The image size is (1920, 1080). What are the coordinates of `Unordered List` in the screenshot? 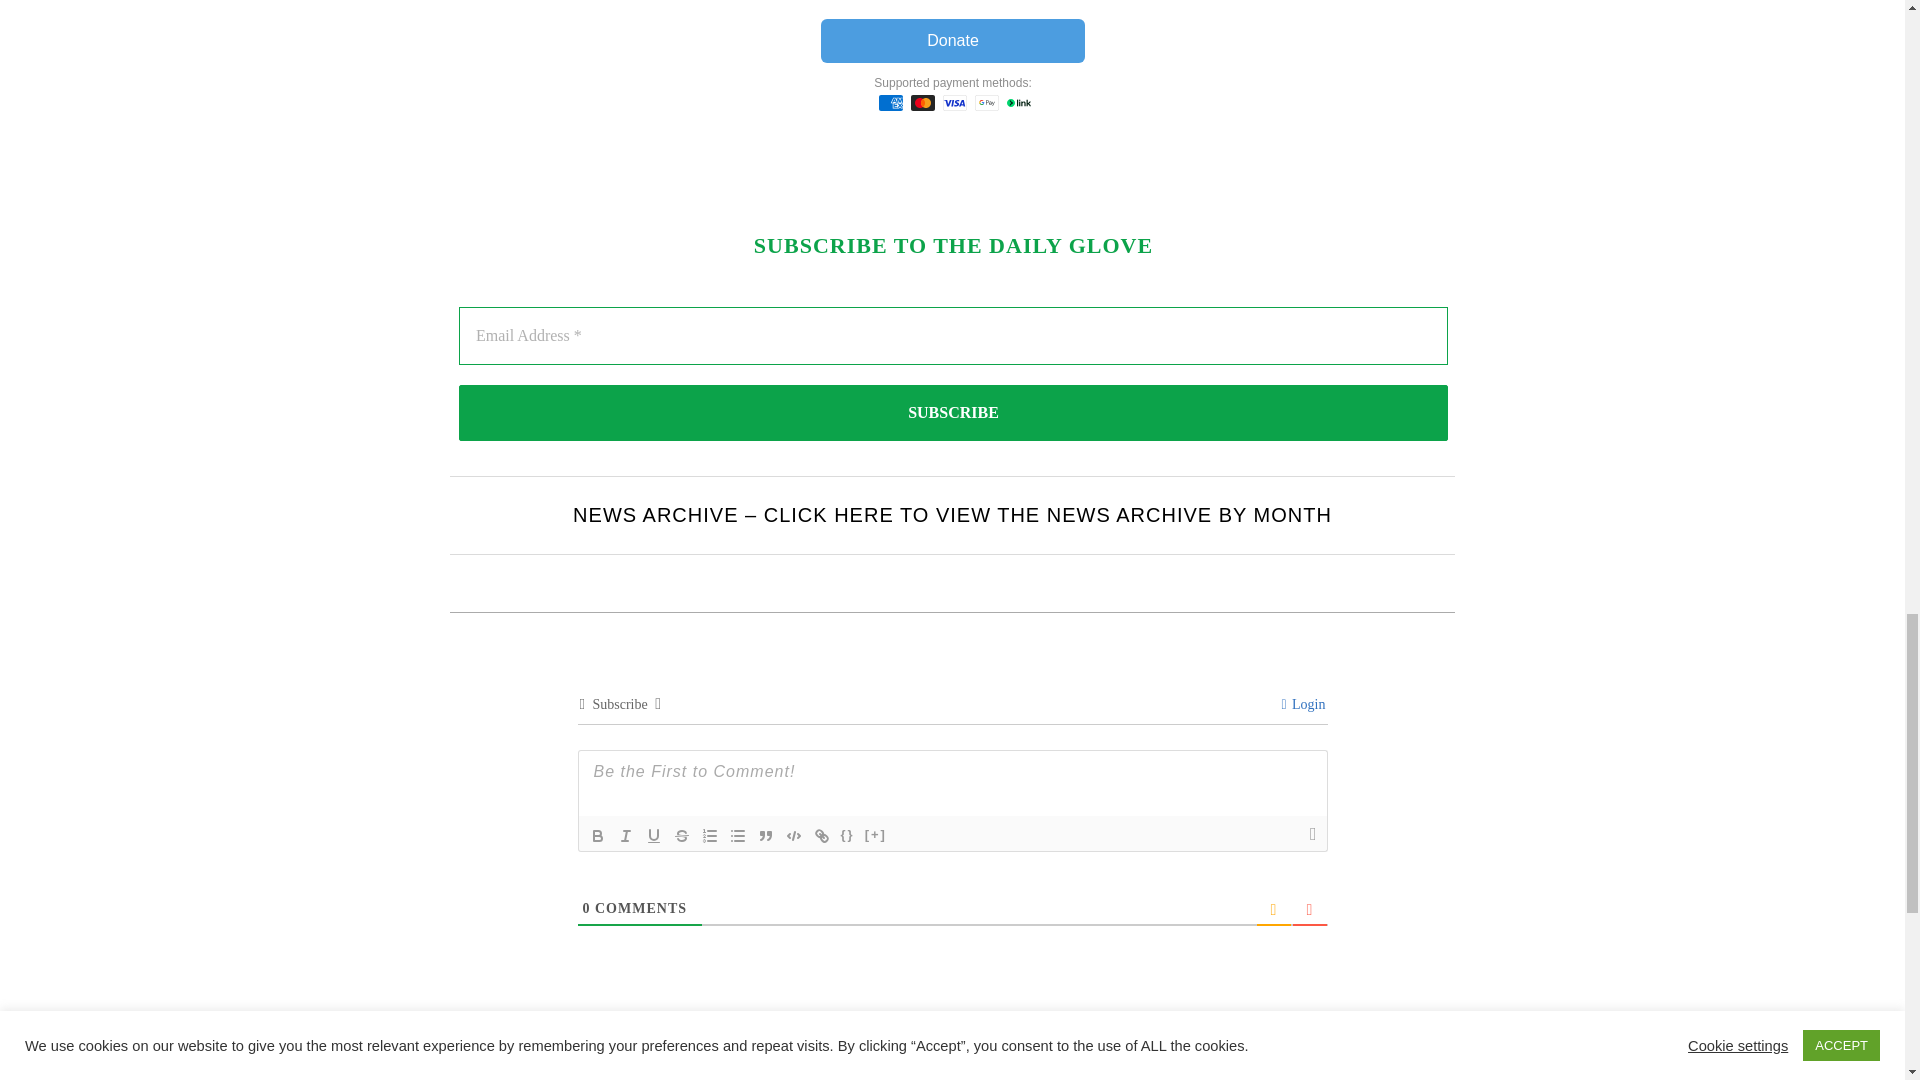 It's located at (738, 836).